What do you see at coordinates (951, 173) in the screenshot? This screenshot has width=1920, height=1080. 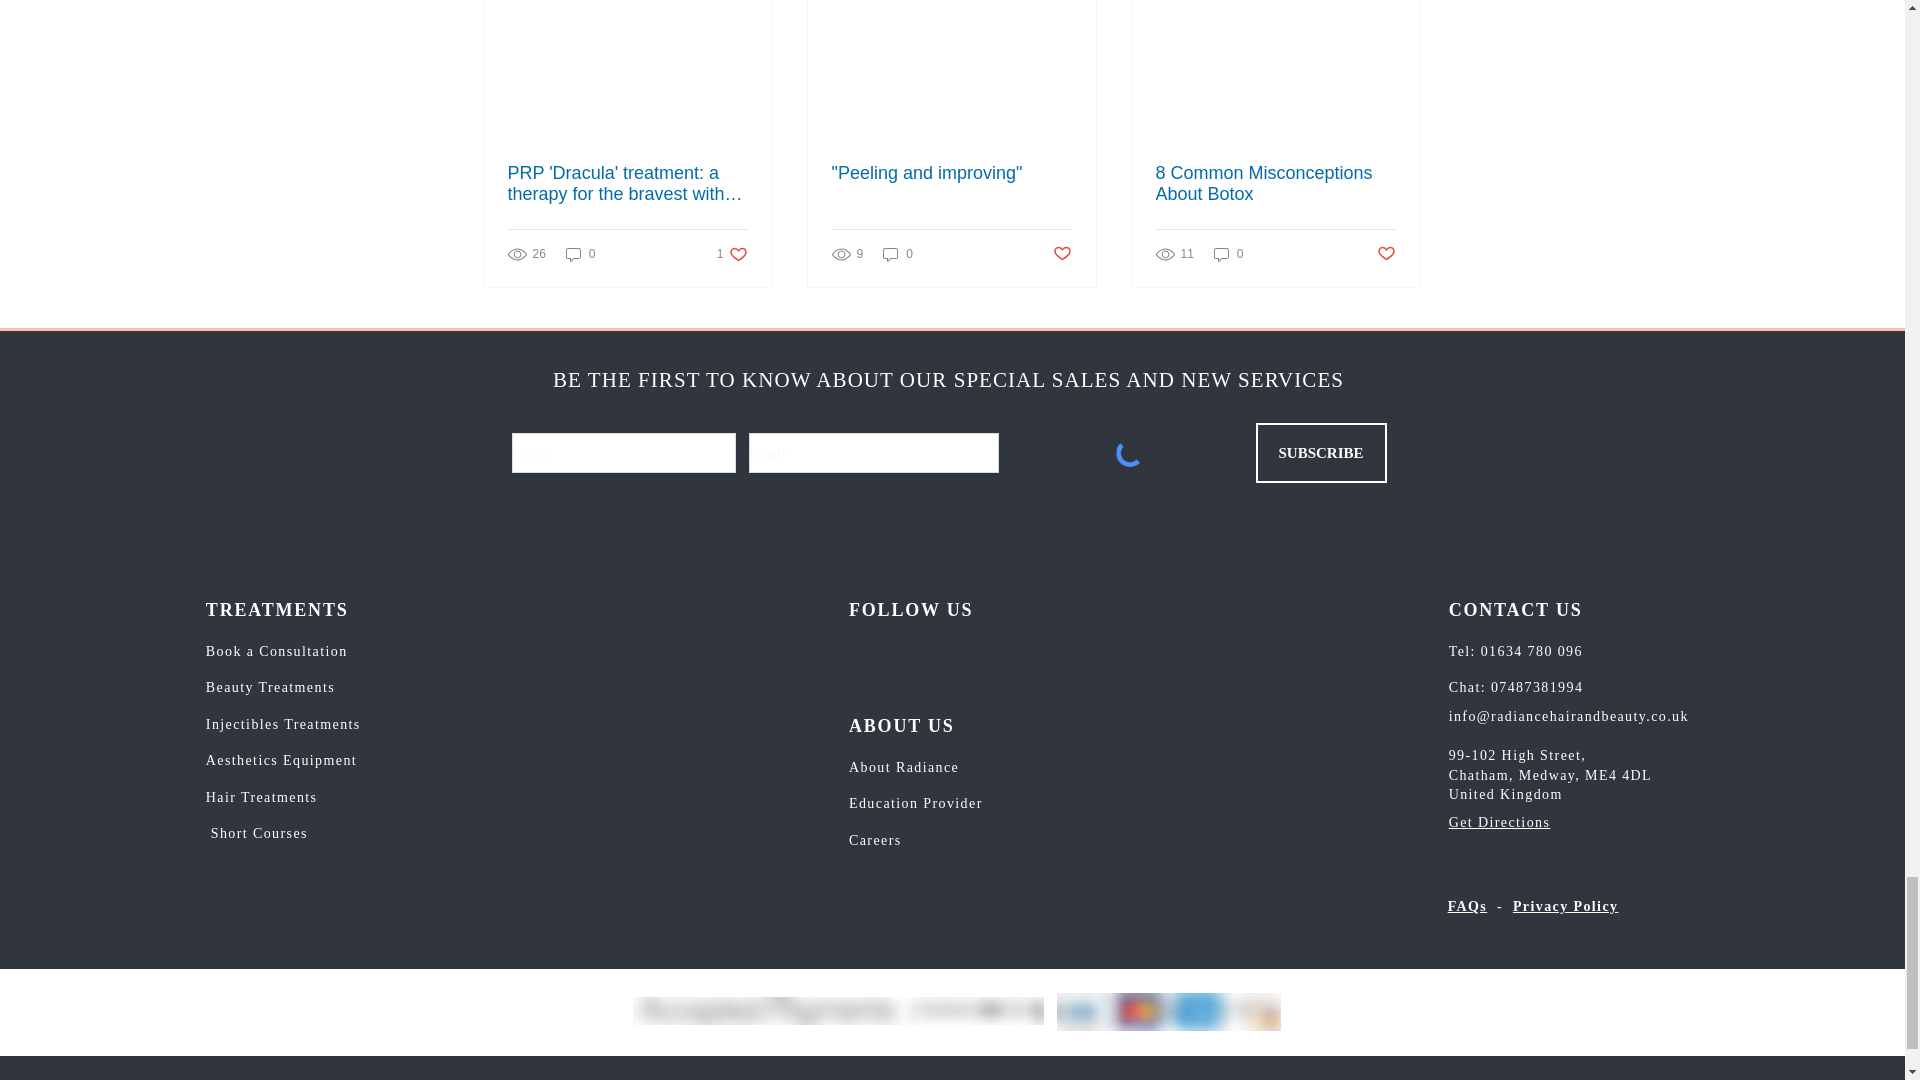 I see `0` at bounding box center [951, 173].